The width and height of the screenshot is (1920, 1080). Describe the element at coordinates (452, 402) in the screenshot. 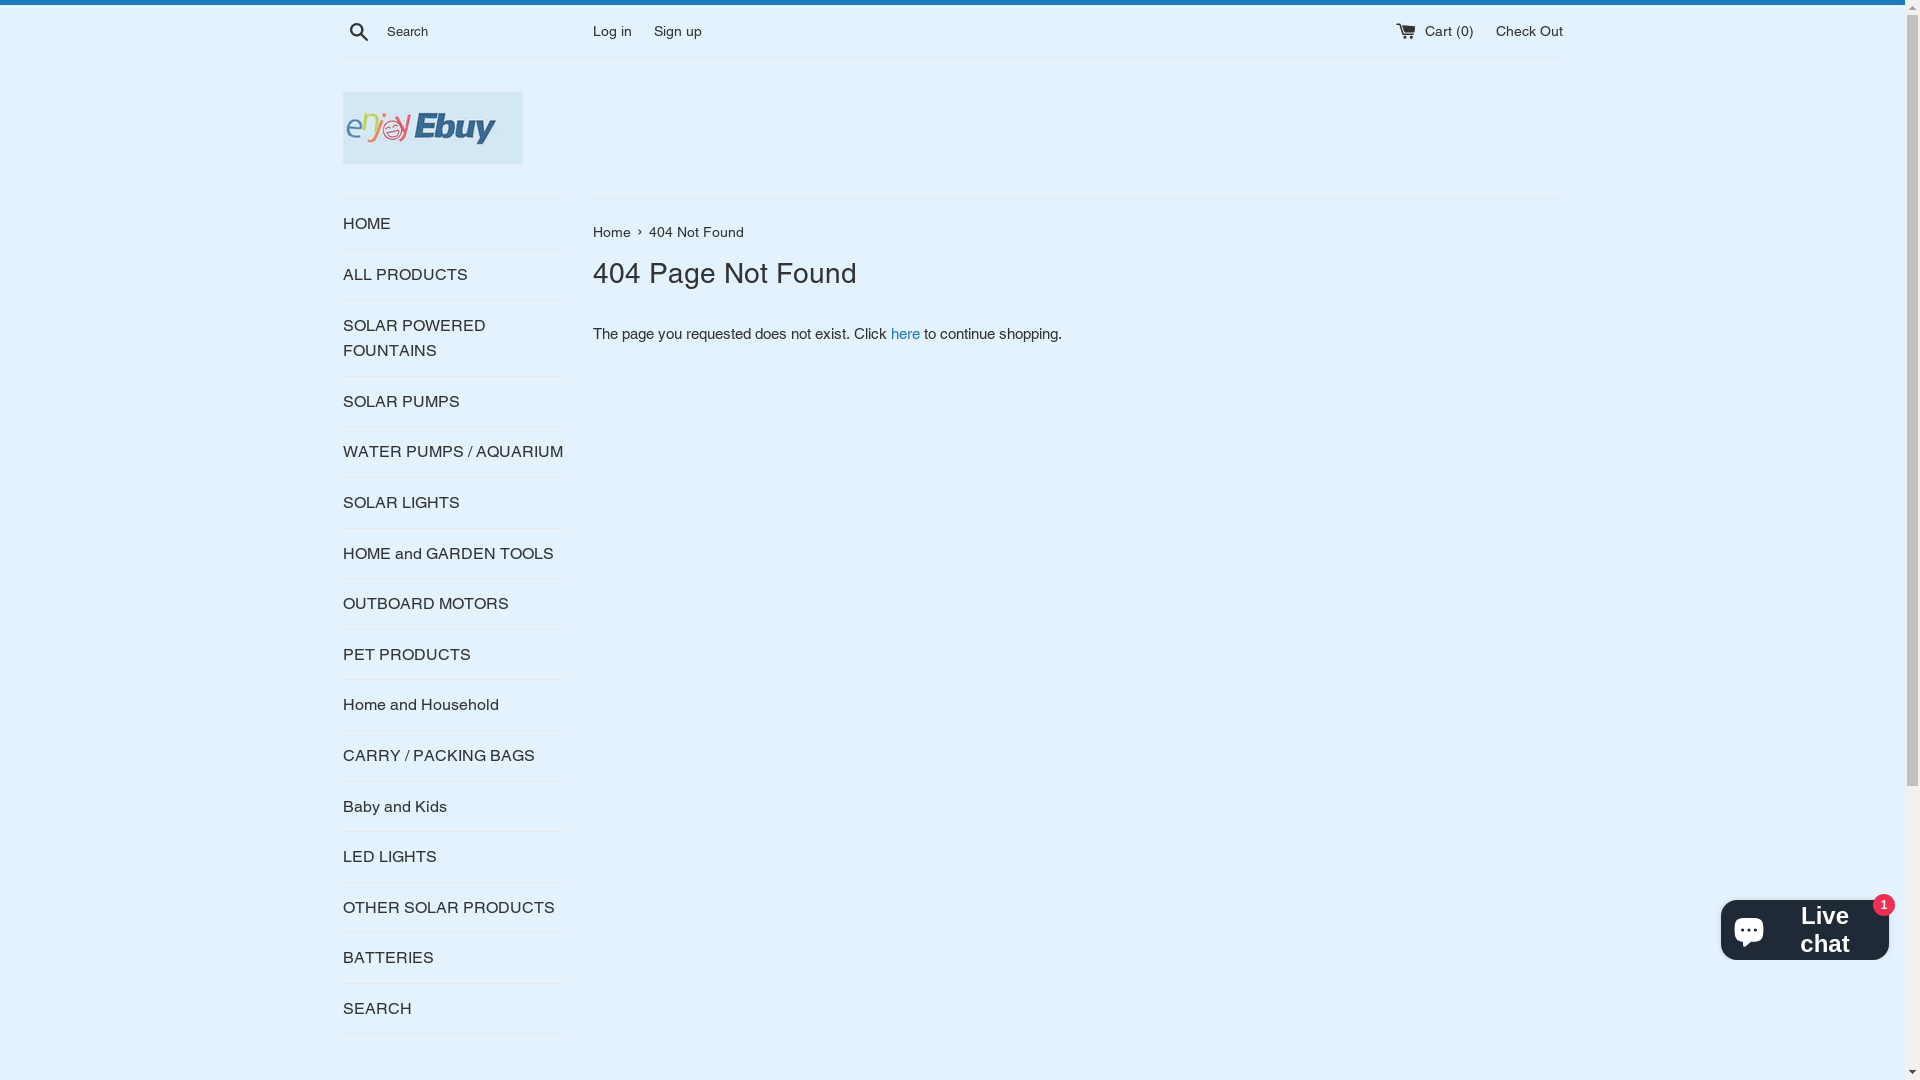

I see `SOLAR PUMPS` at that location.